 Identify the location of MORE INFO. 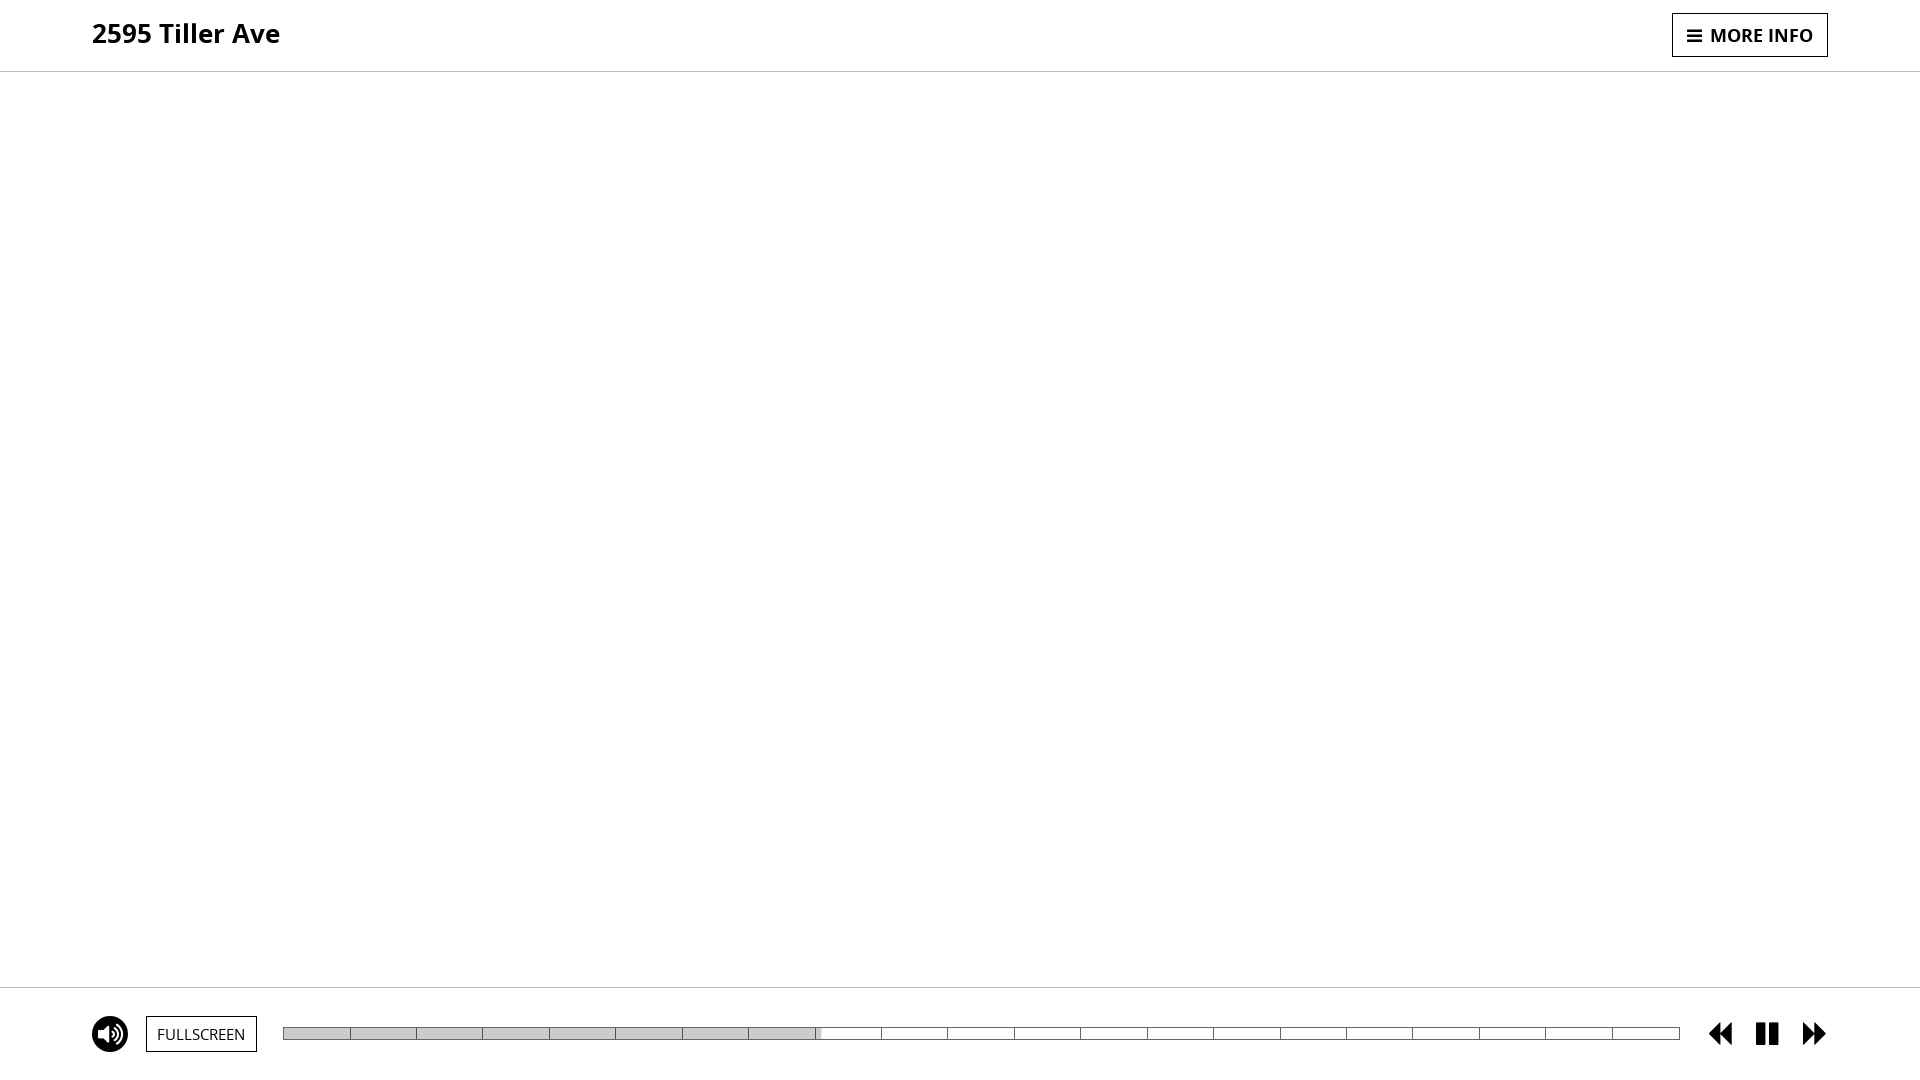
(1750, 35).